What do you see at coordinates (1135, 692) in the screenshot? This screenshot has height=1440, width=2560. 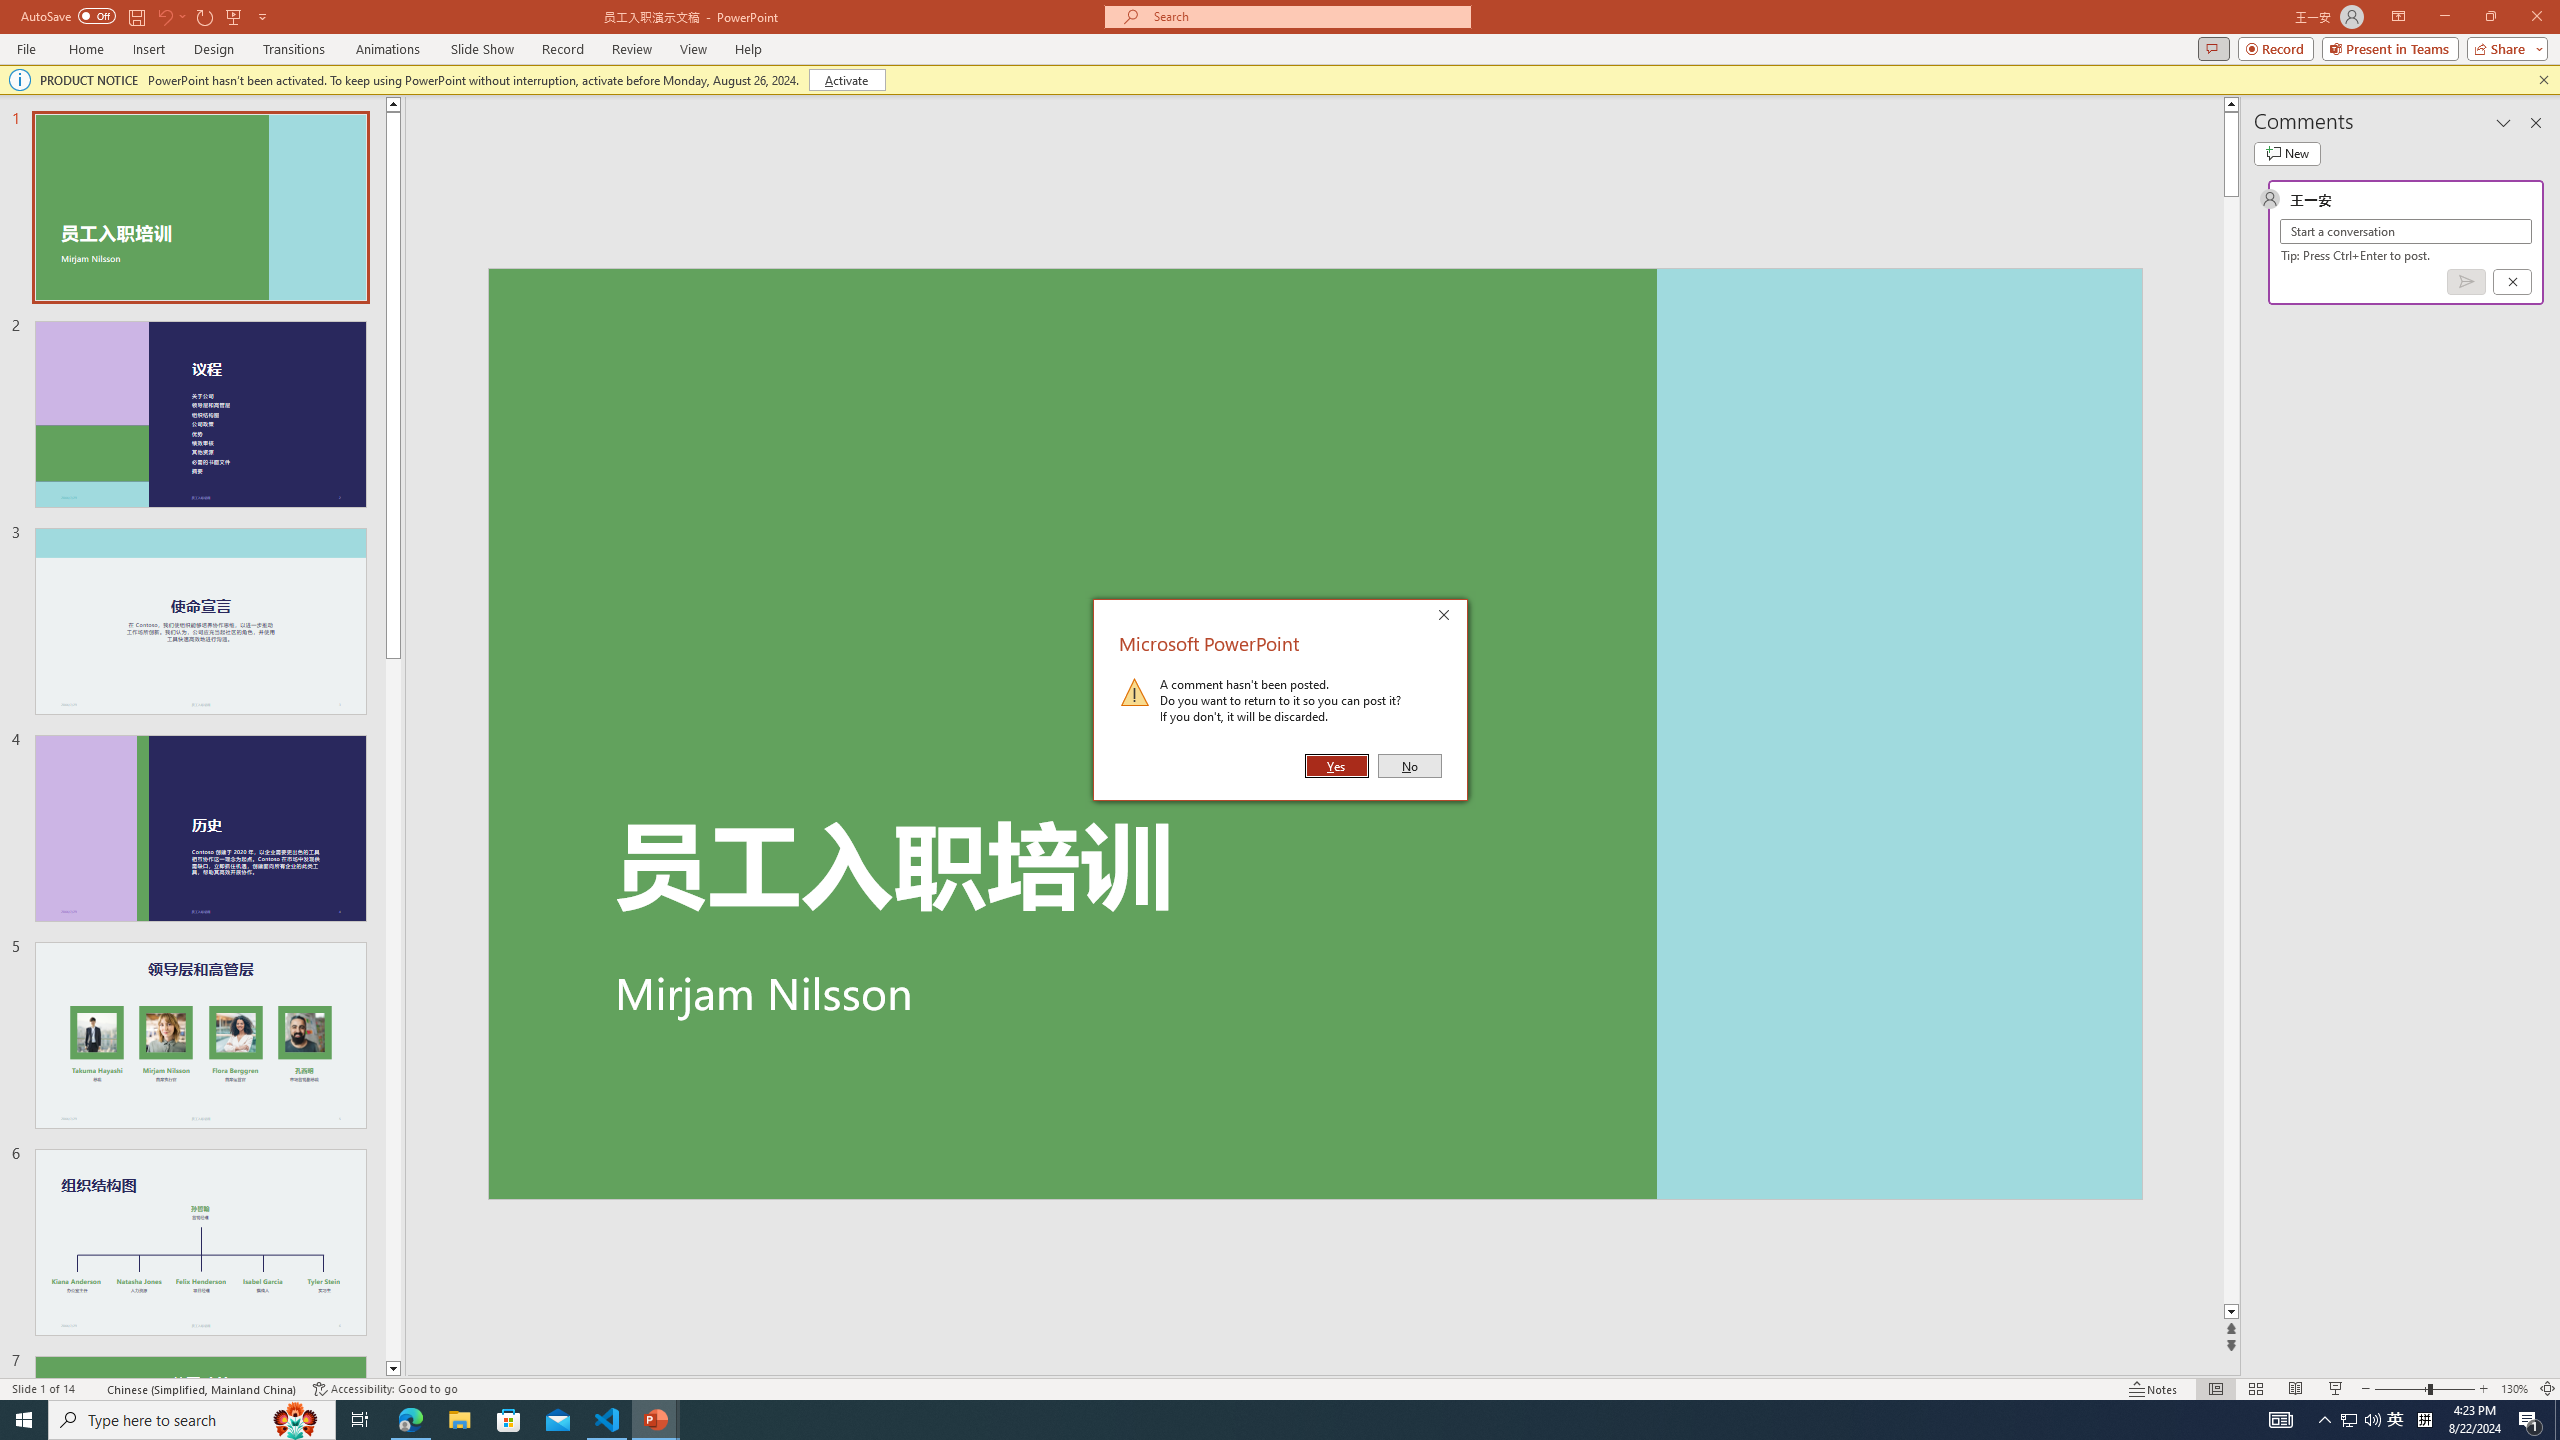 I see `Warning Icon` at bounding box center [1135, 692].